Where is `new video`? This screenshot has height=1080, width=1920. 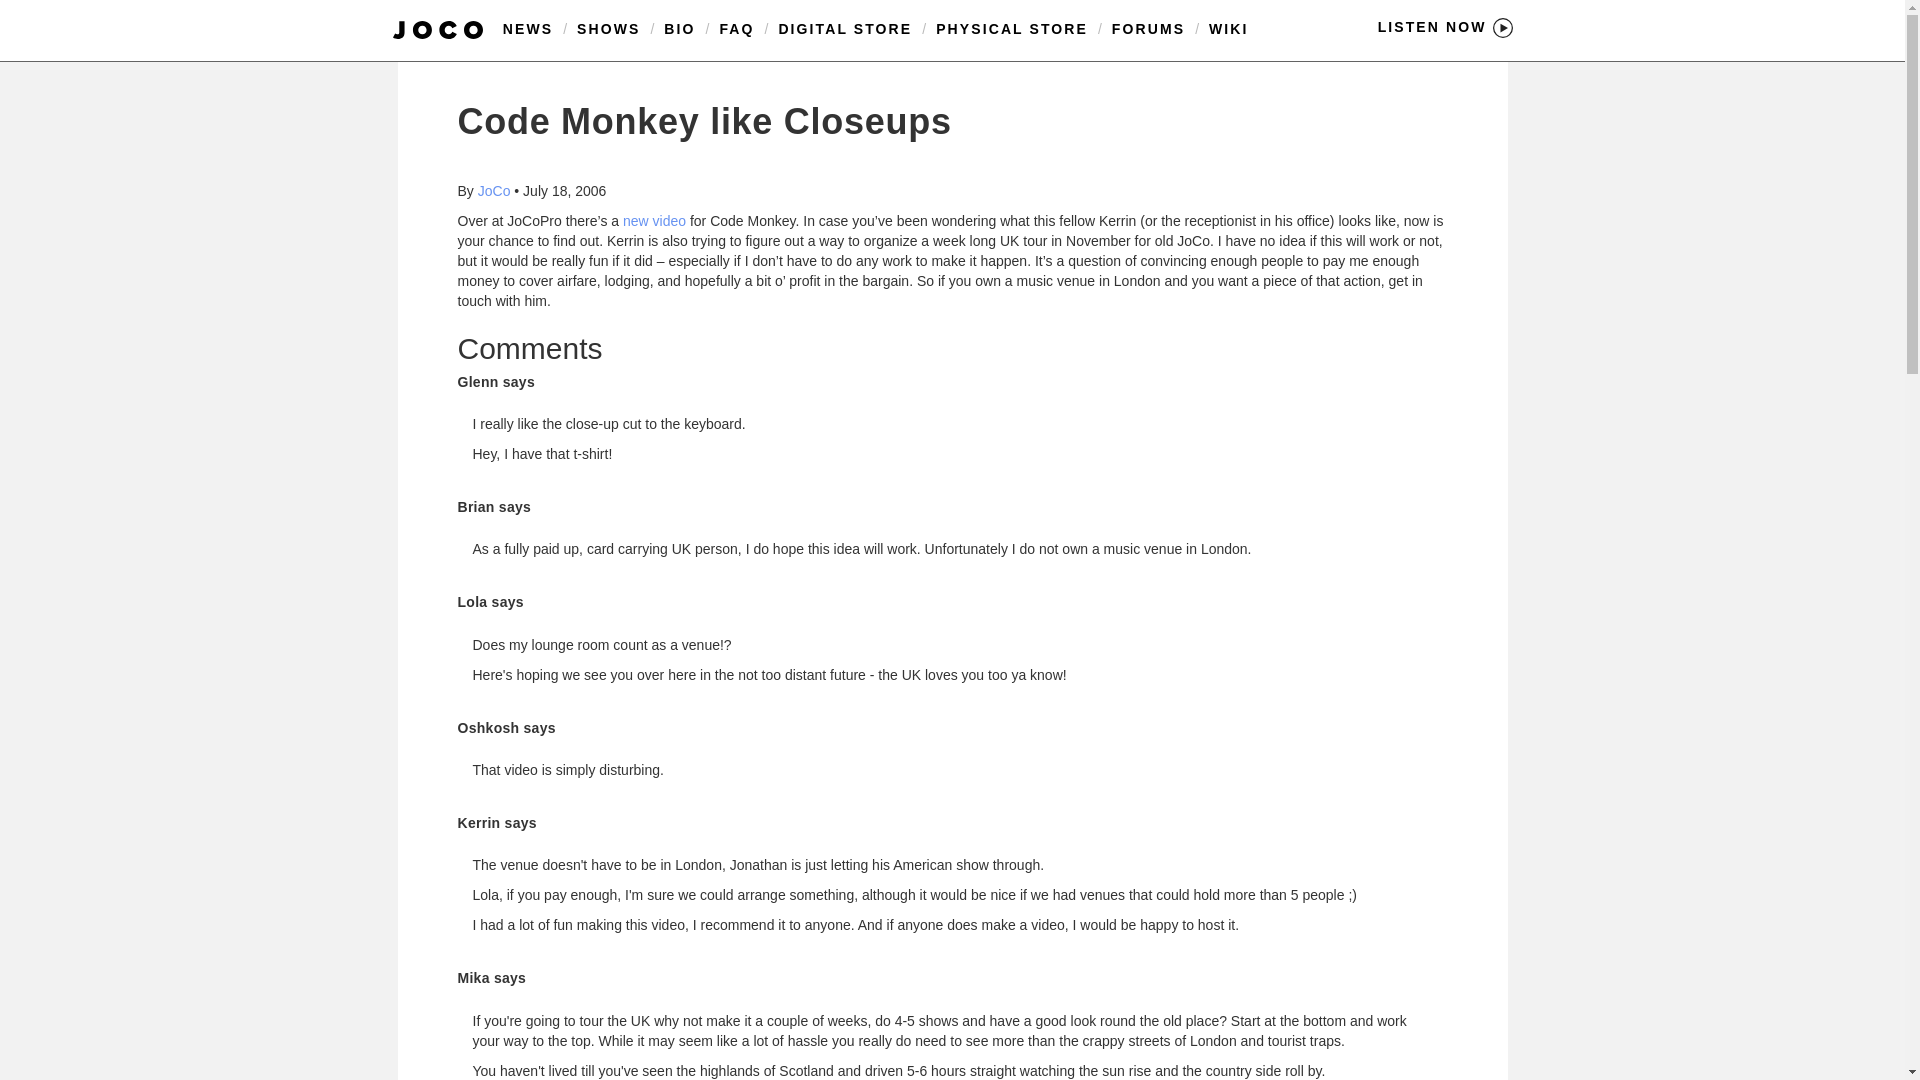
new video is located at coordinates (654, 220).